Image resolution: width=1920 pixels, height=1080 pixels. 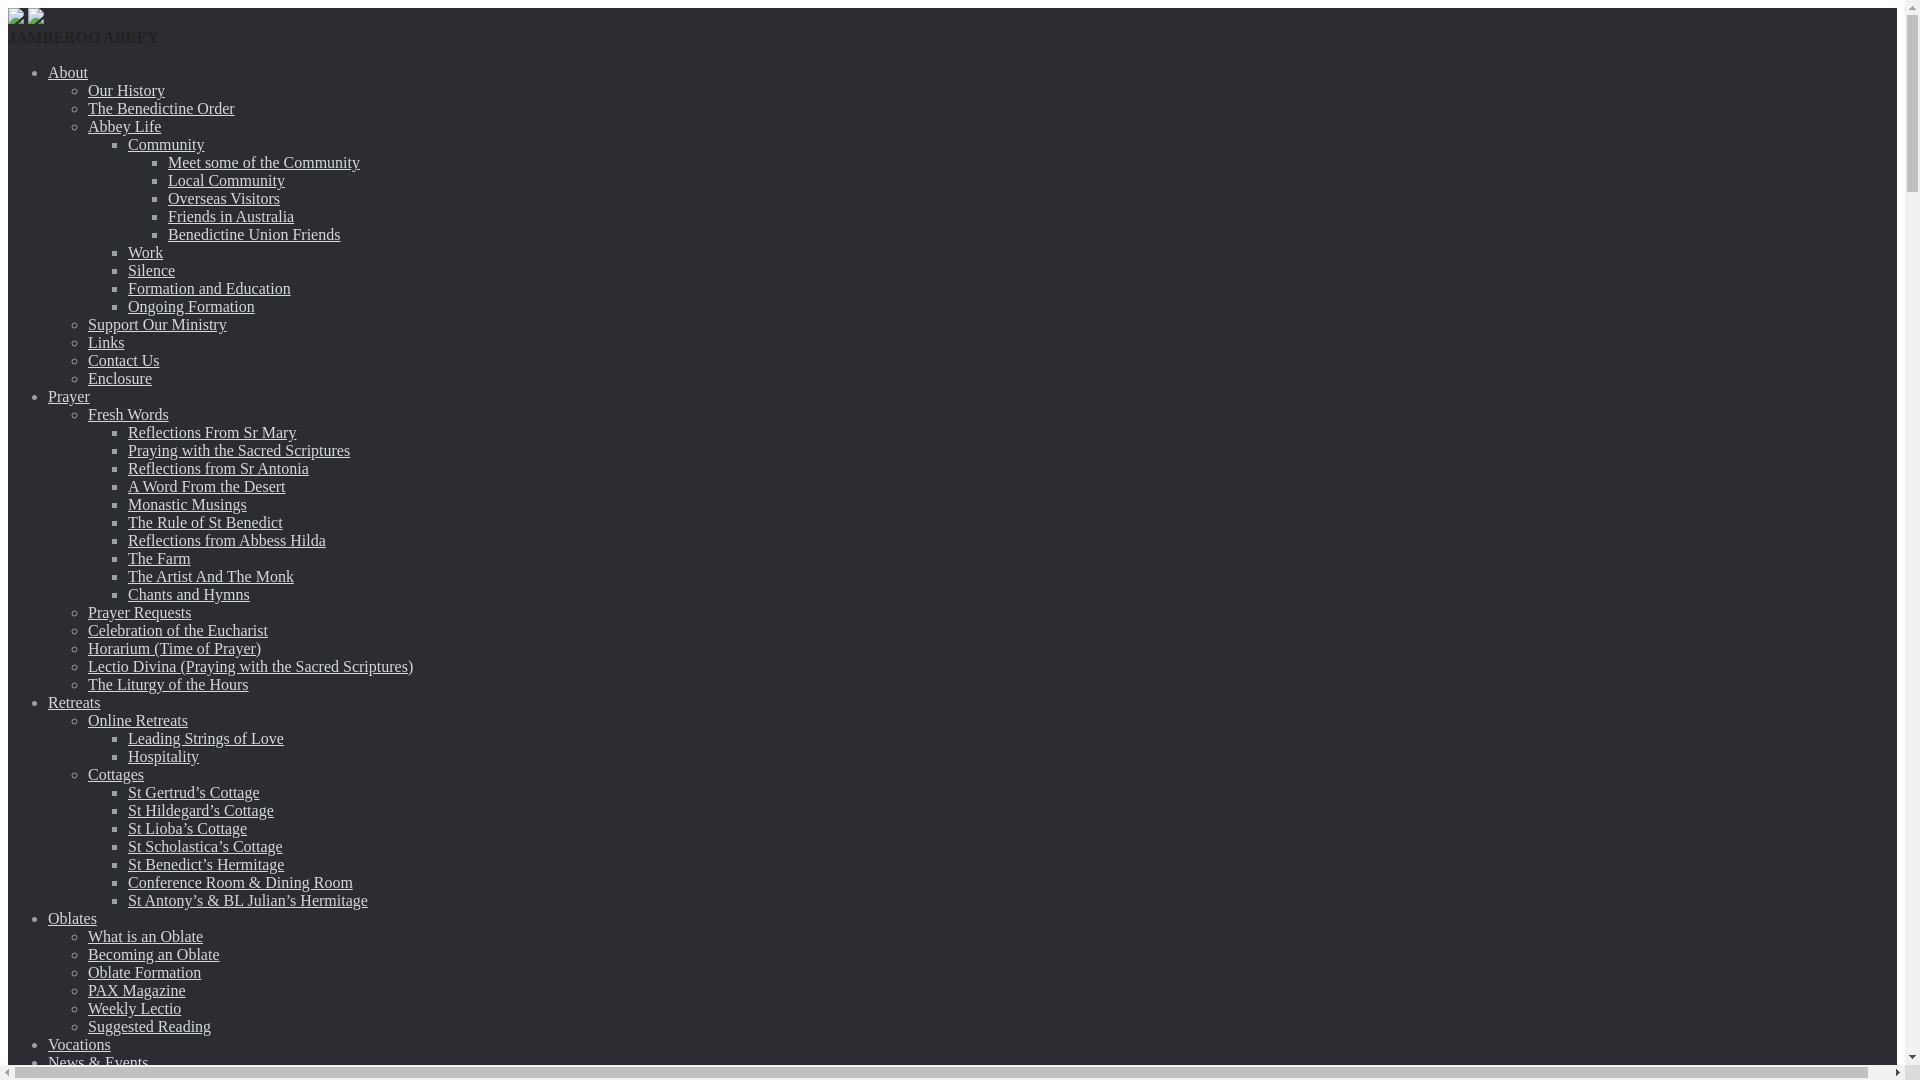 I want to click on The Artist And The Monk, so click(x=211, y=576).